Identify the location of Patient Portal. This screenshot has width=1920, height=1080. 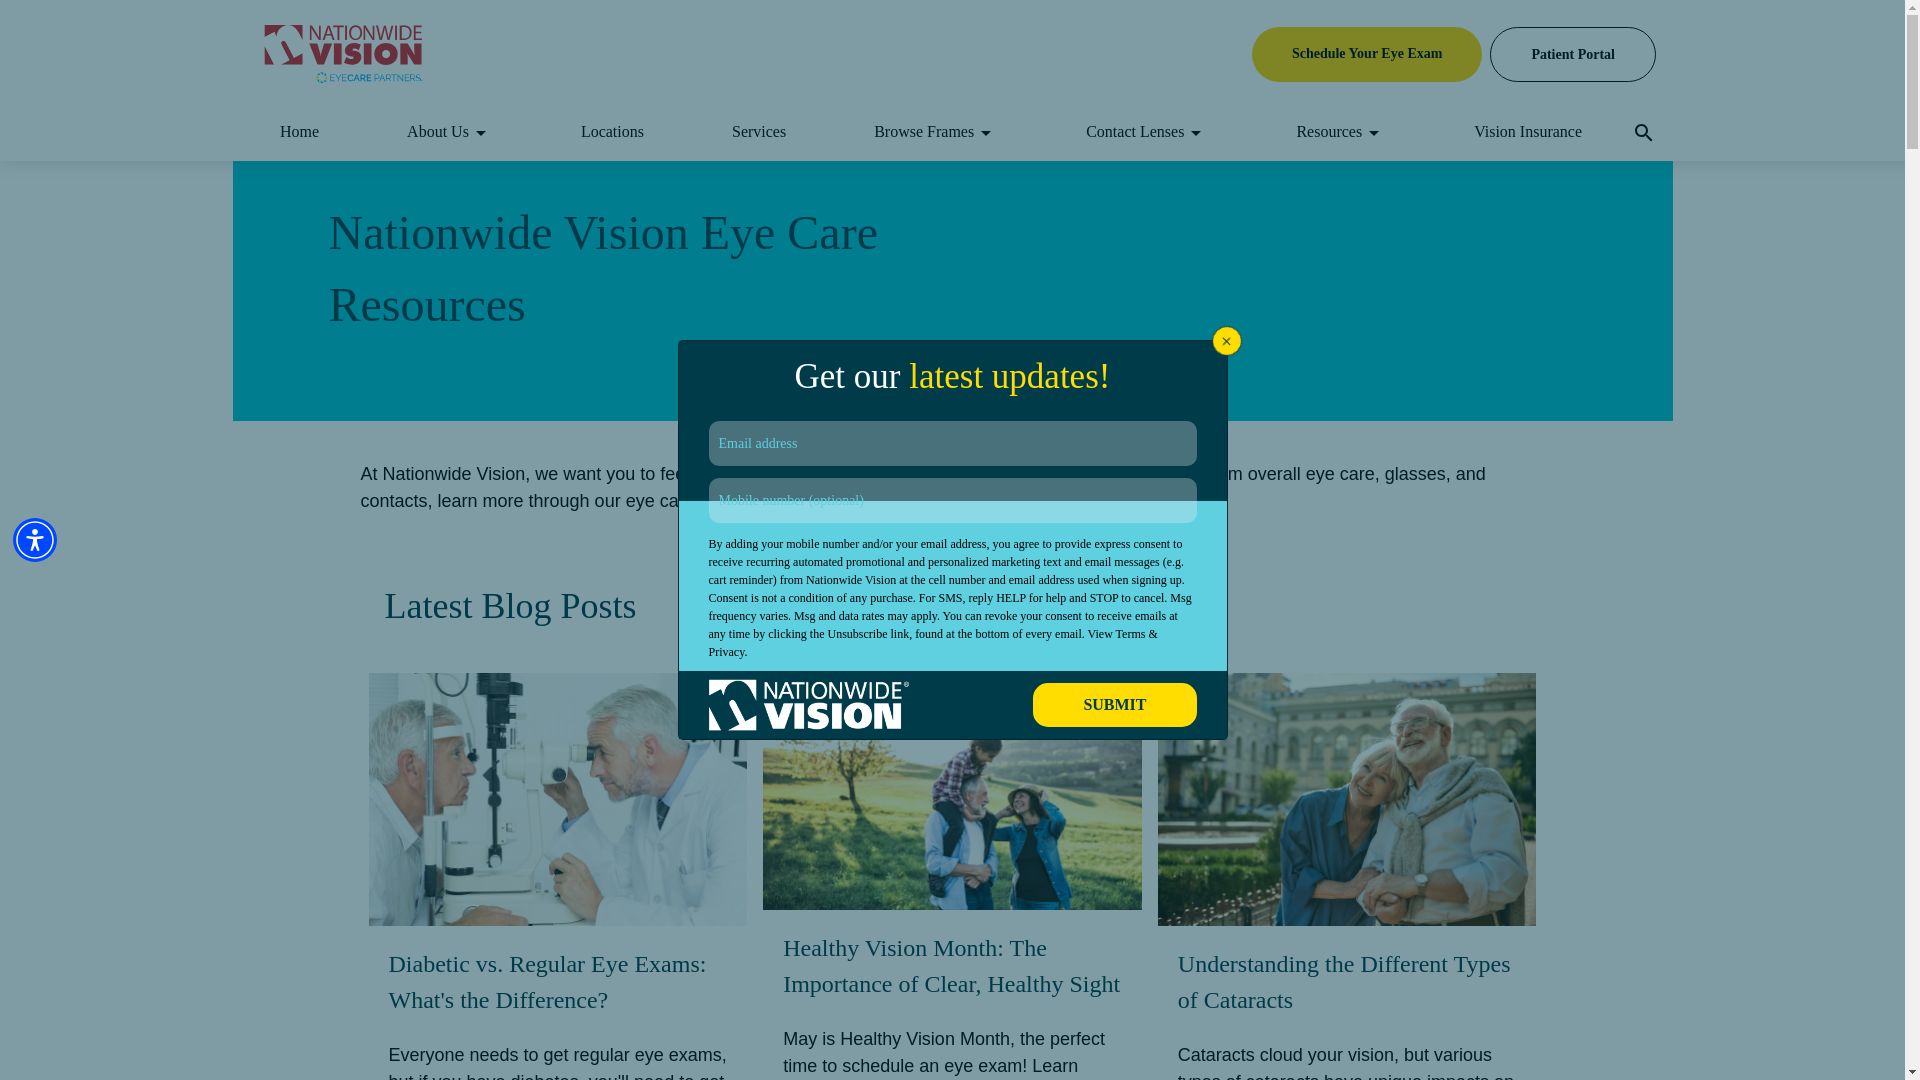
(1572, 53).